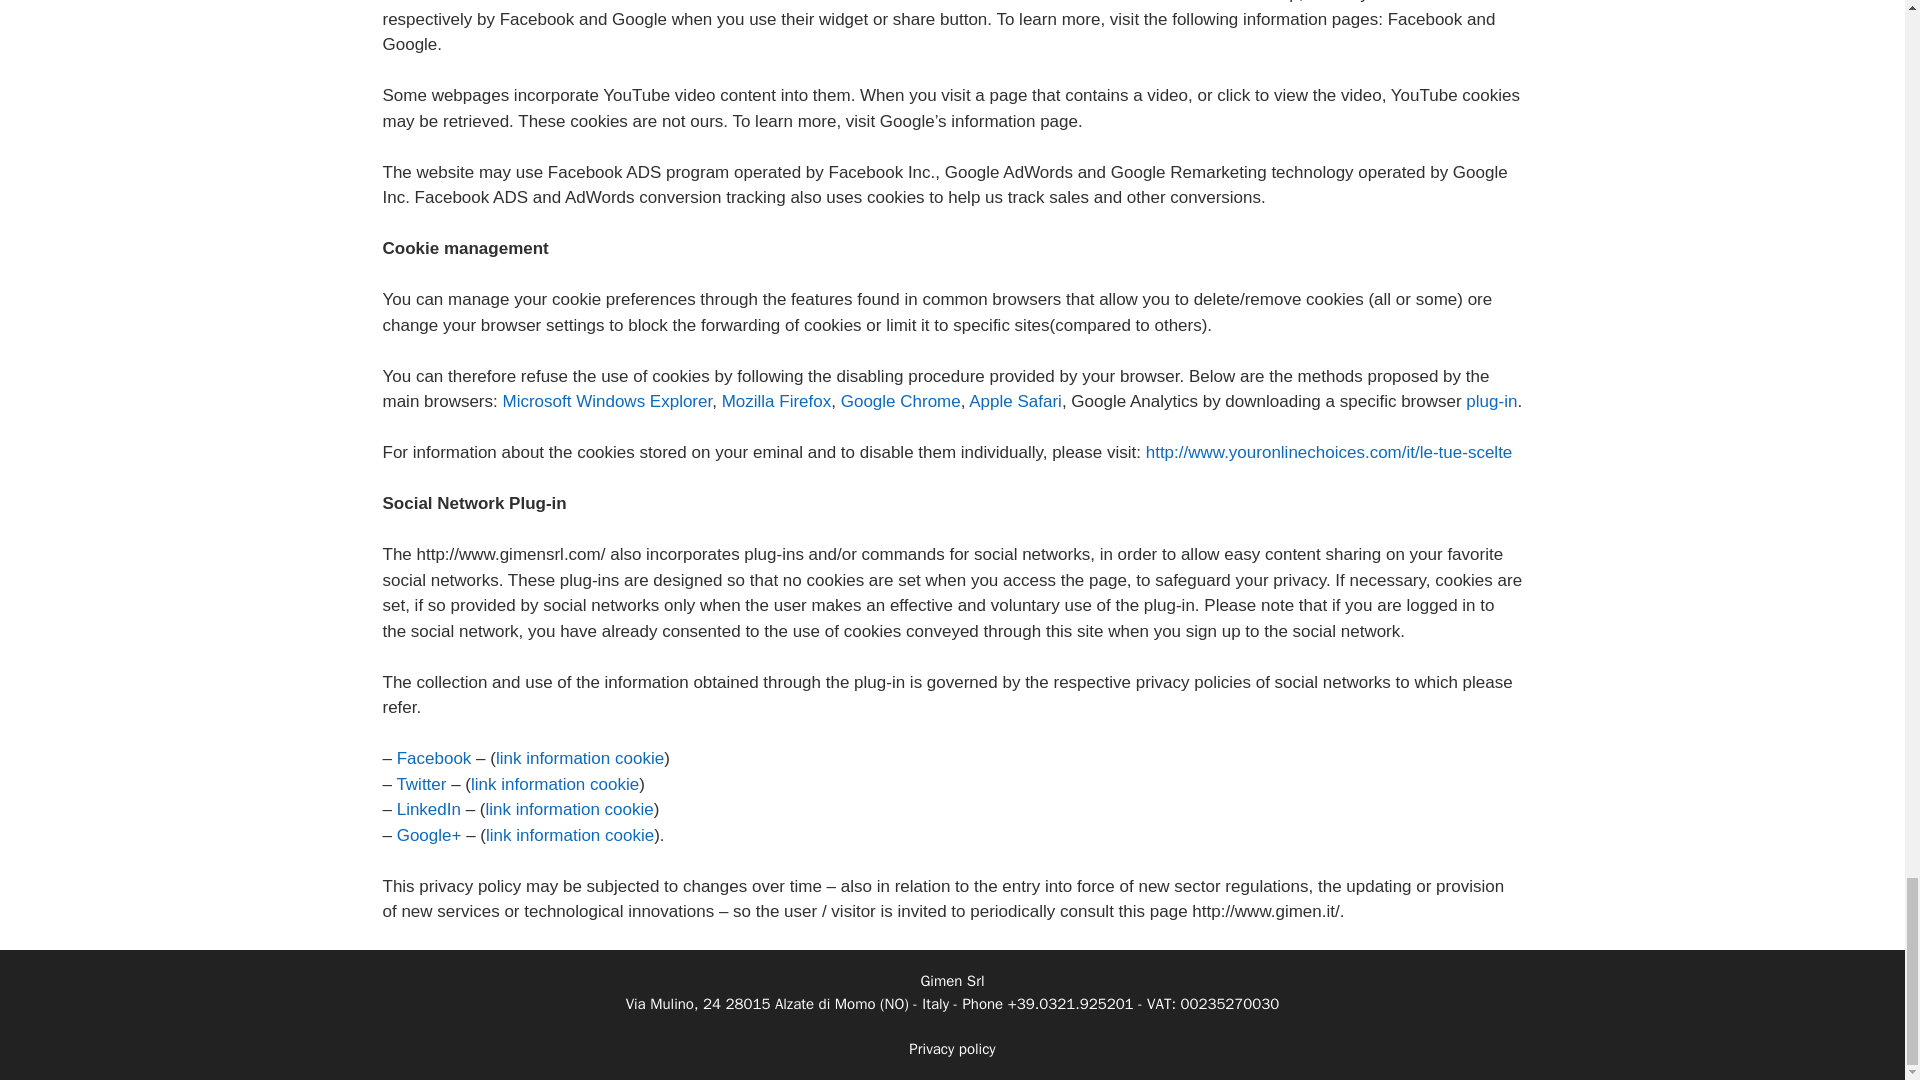 Image resolution: width=1920 pixels, height=1080 pixels. Describe the element at coordinates (434, 758) in the screenshot. I see `Facebook` at that location.